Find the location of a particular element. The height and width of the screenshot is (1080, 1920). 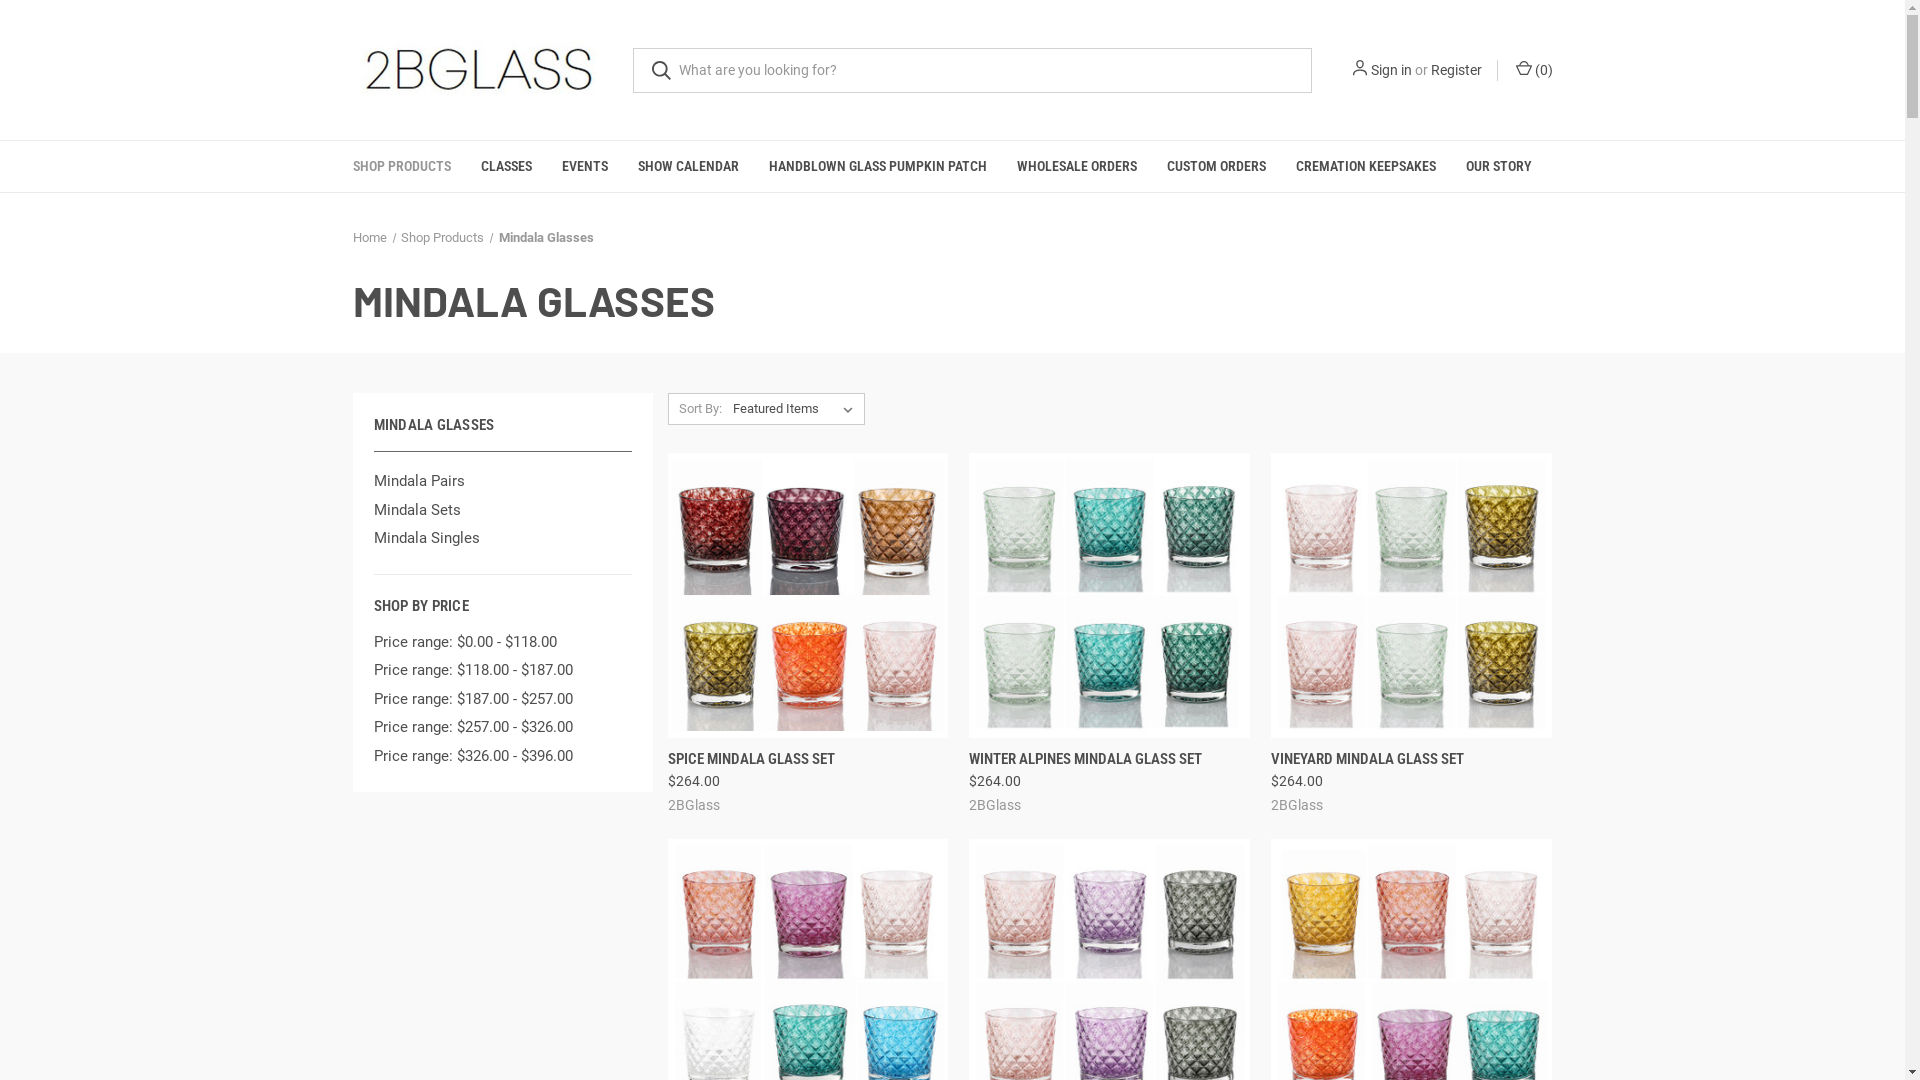

VINEYARD MINDALA GLASS SET is located at coordinates (1368, 759).